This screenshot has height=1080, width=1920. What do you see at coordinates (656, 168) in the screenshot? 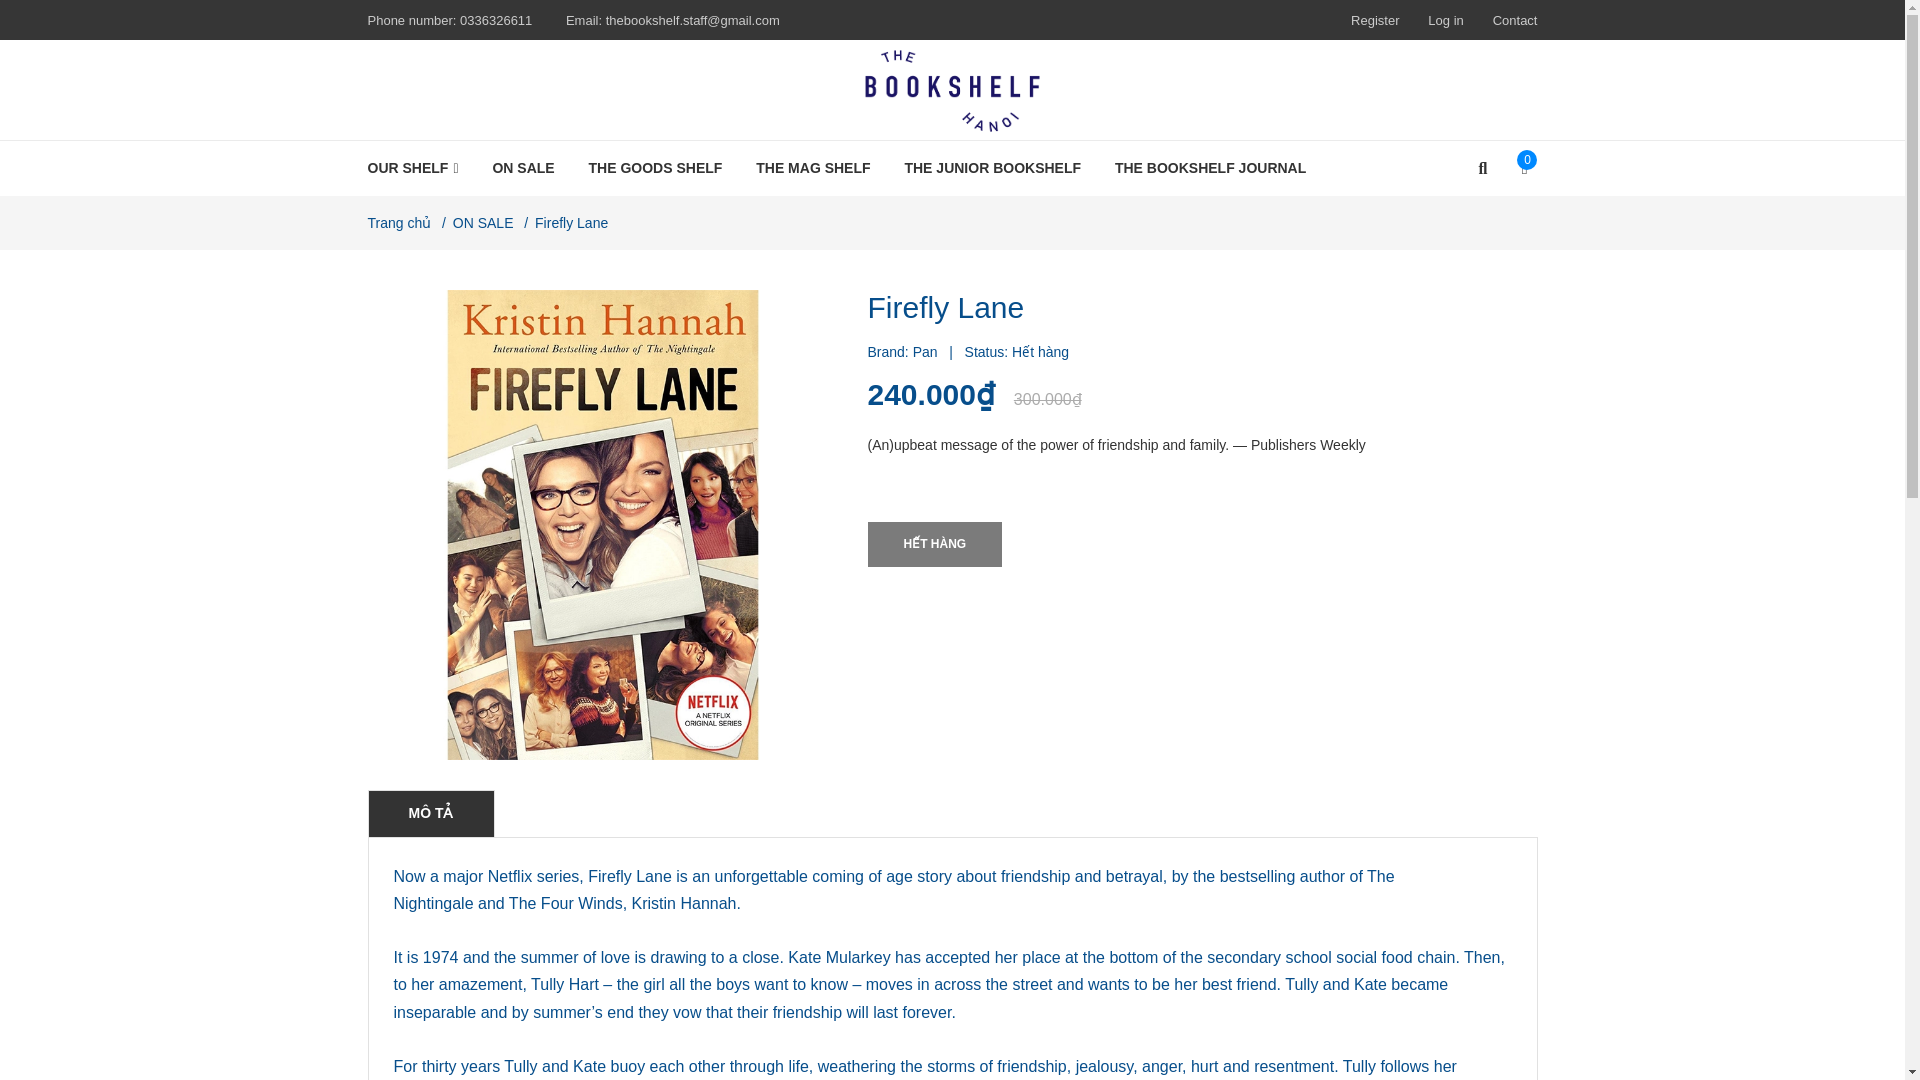
I see `THE GOODS SHELF` at bounding box center [656, 168].